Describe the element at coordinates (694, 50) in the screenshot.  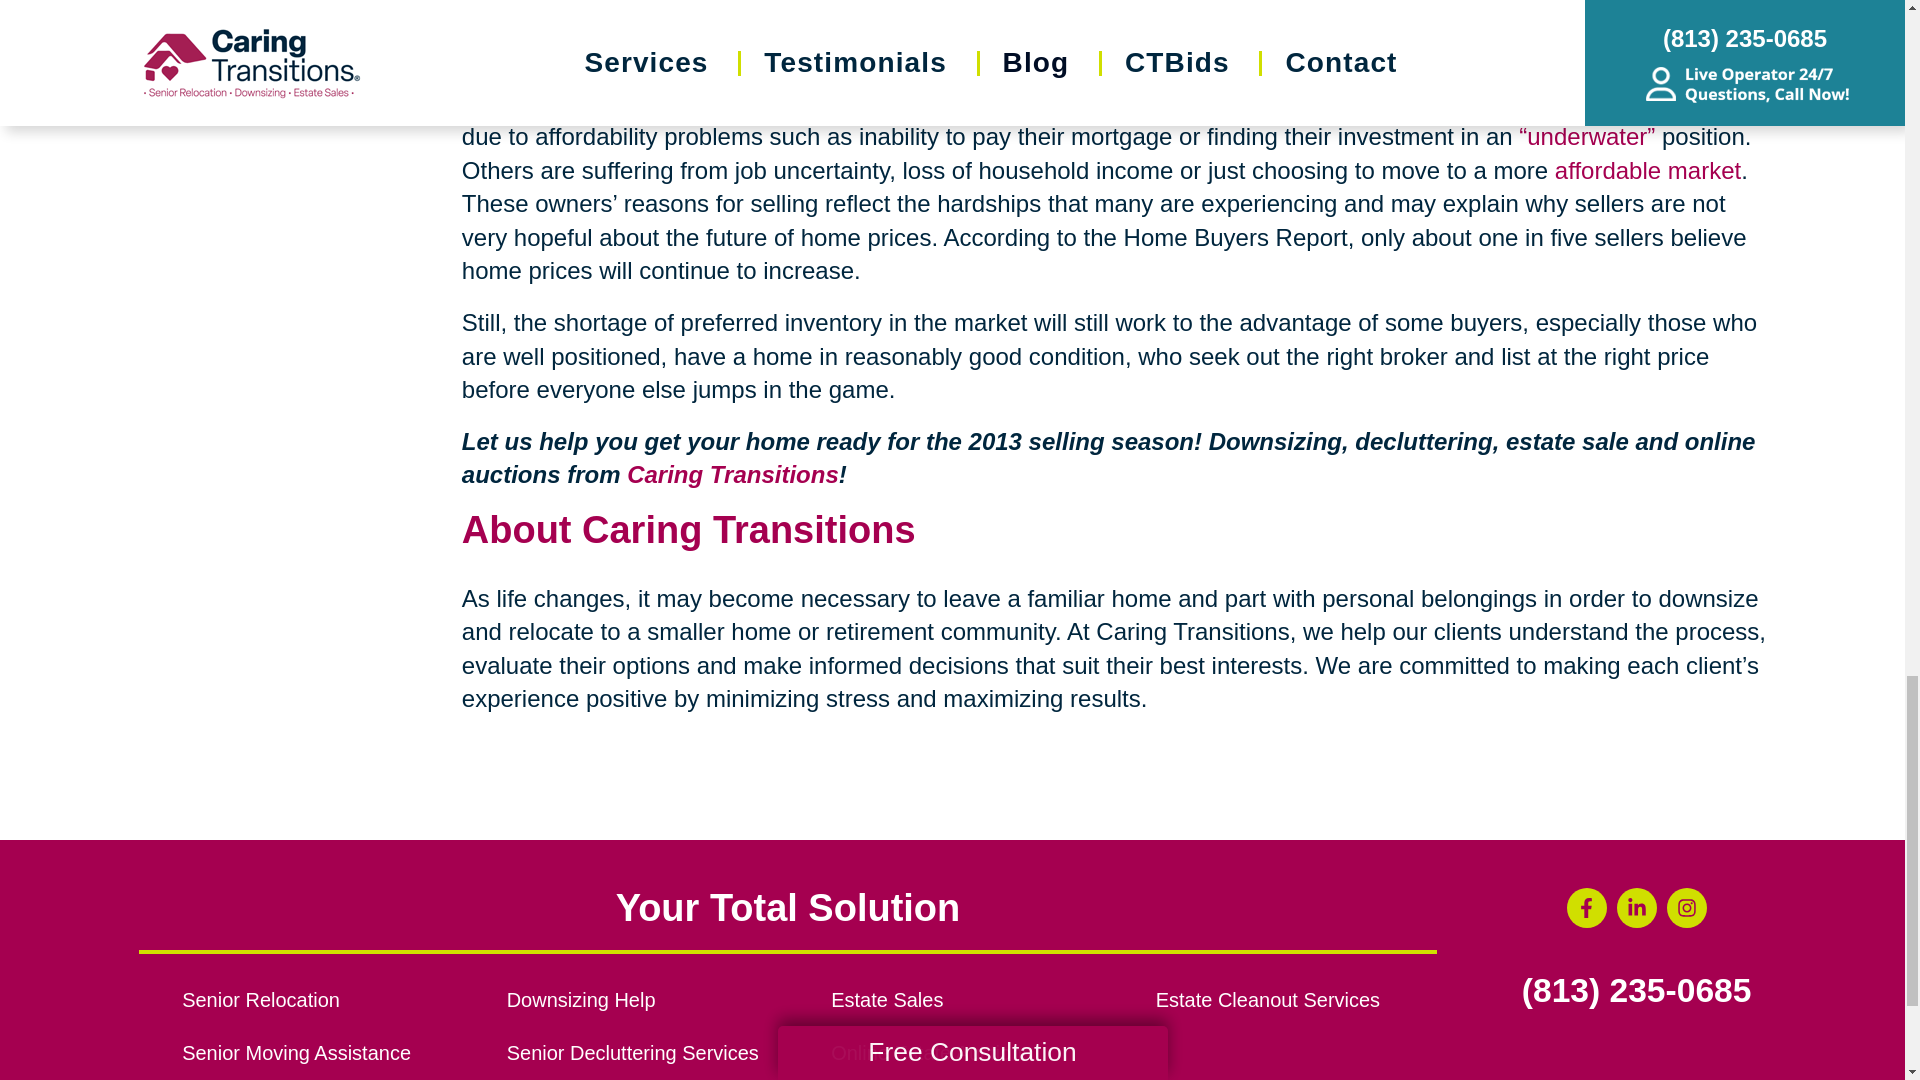
I see `too cluttered` at that location.